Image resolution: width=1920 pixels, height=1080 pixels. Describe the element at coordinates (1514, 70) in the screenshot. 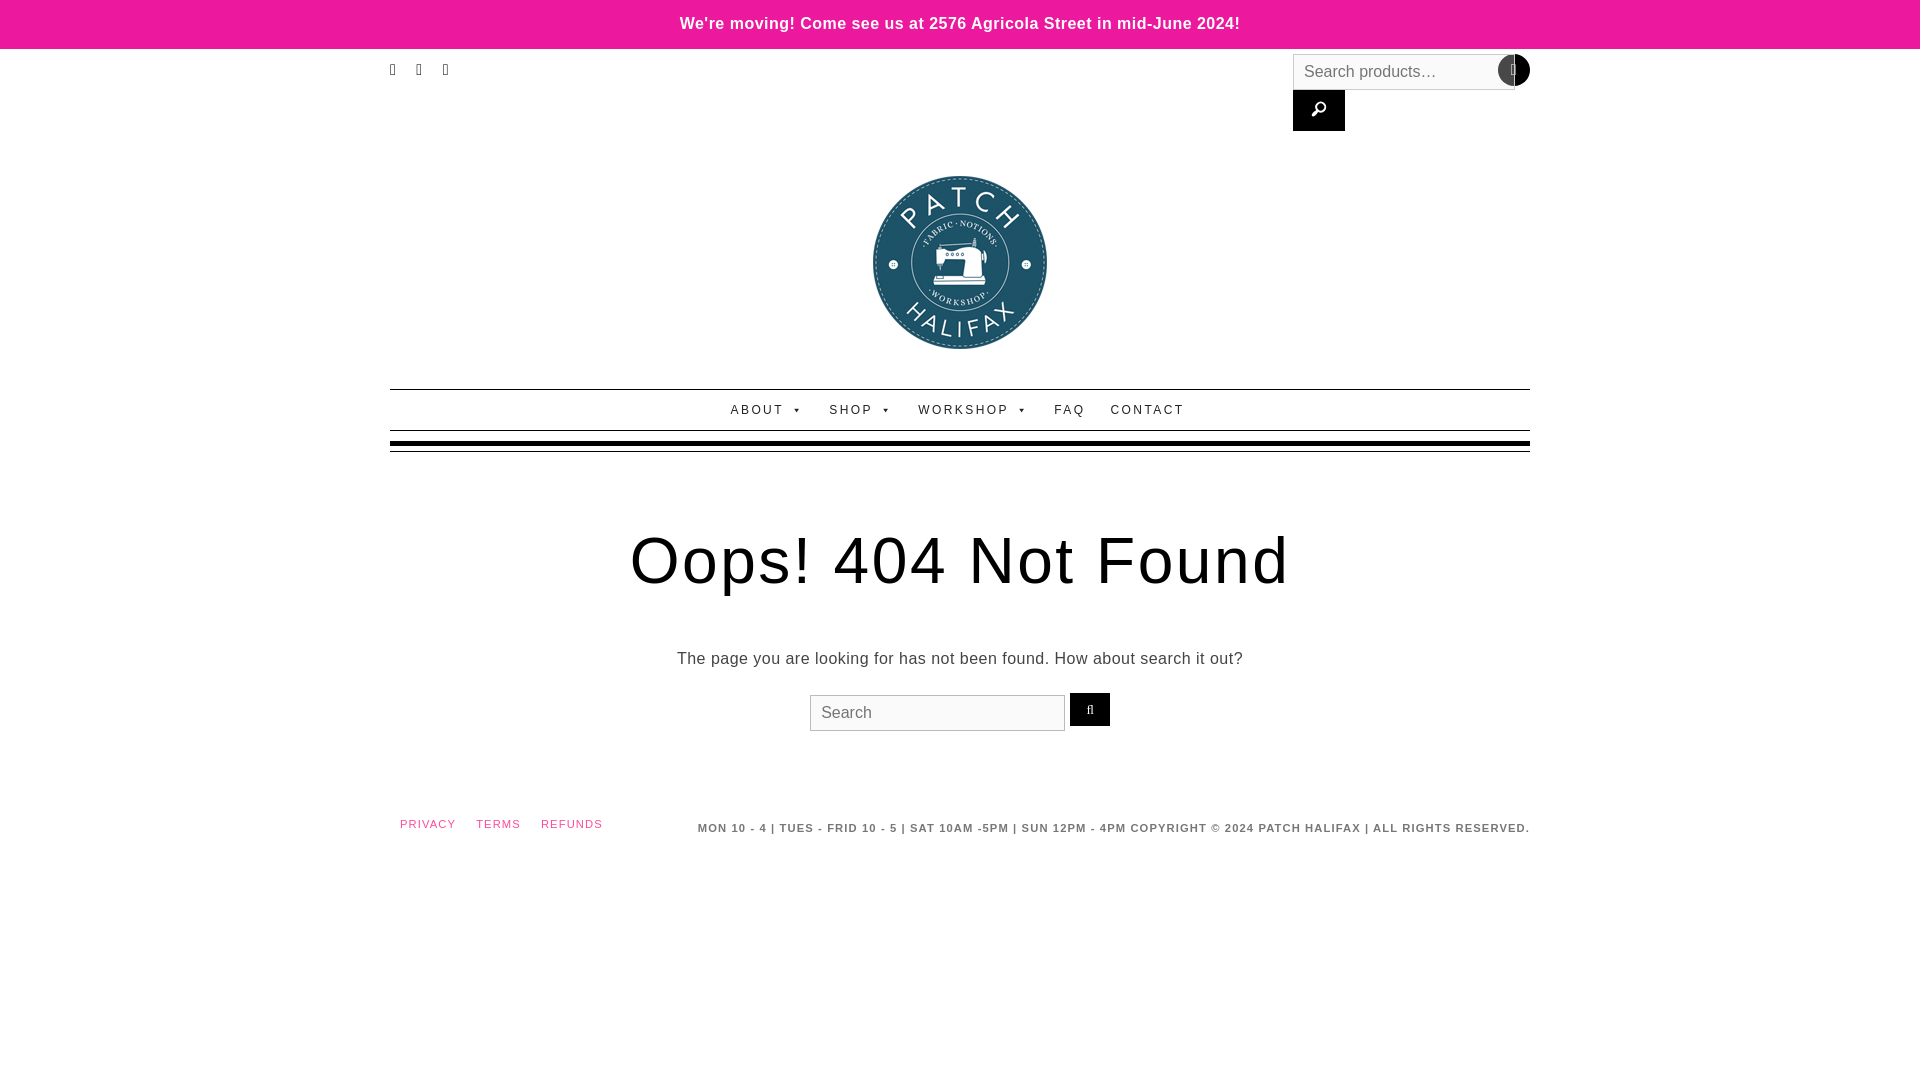

I see `View your shopping cart` at that location.